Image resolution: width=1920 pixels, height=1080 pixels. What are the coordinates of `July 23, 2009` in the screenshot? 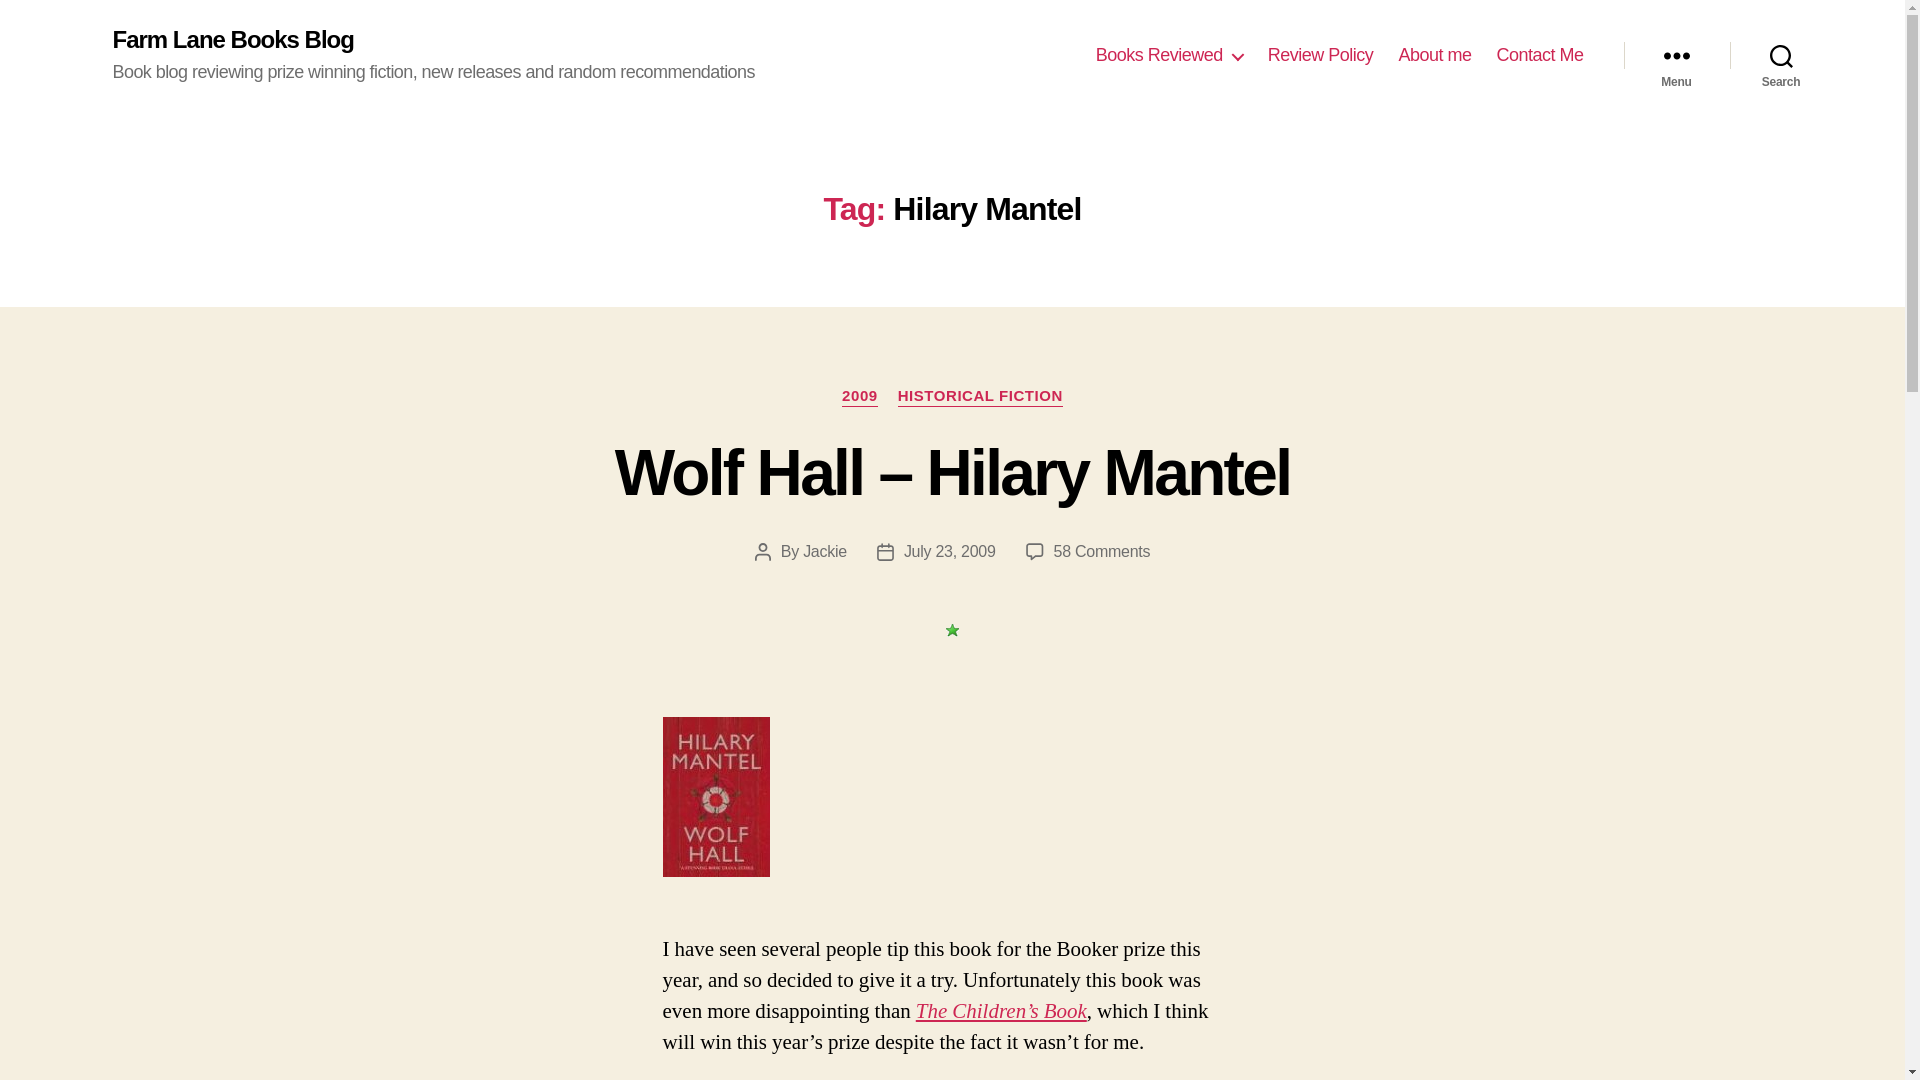 It's located at (950, 552).